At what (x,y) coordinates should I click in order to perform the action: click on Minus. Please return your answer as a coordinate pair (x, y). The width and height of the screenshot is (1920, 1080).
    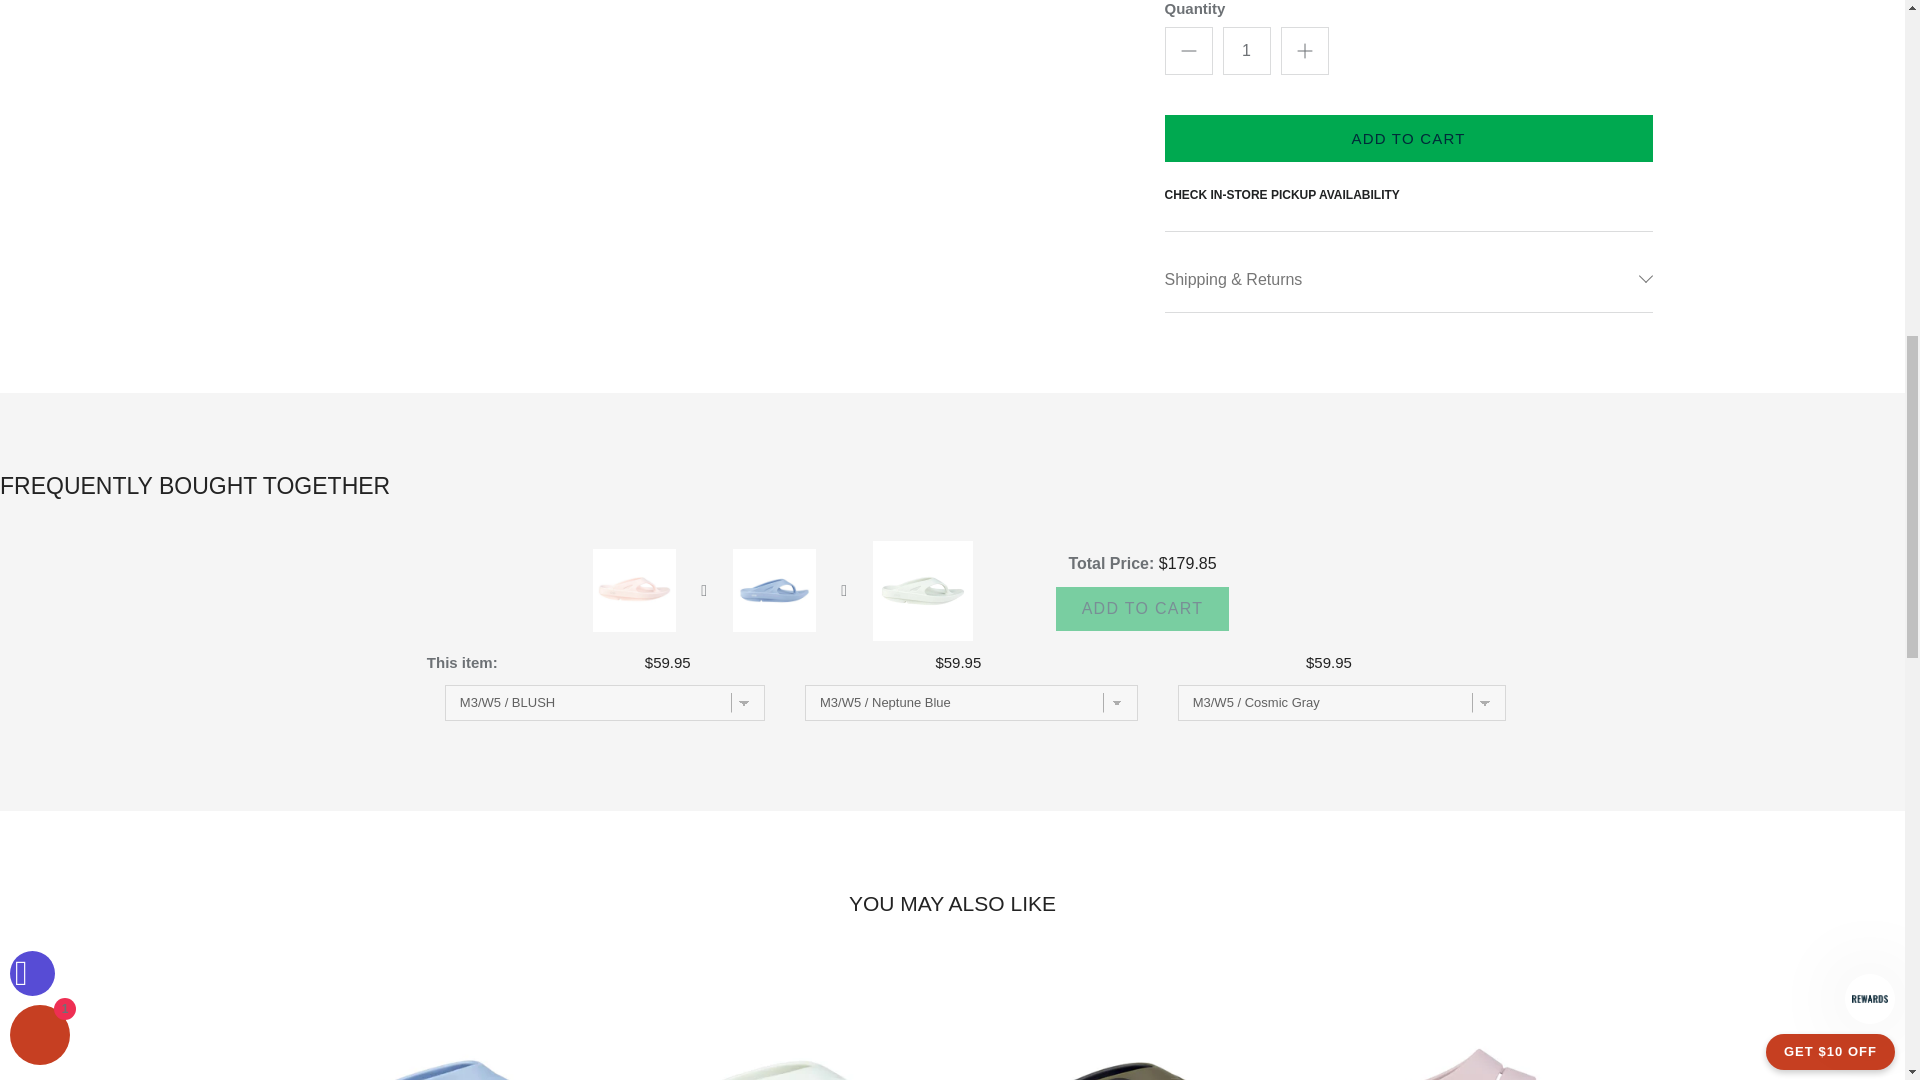
    Looking at the image, I should click on (1188, 50).